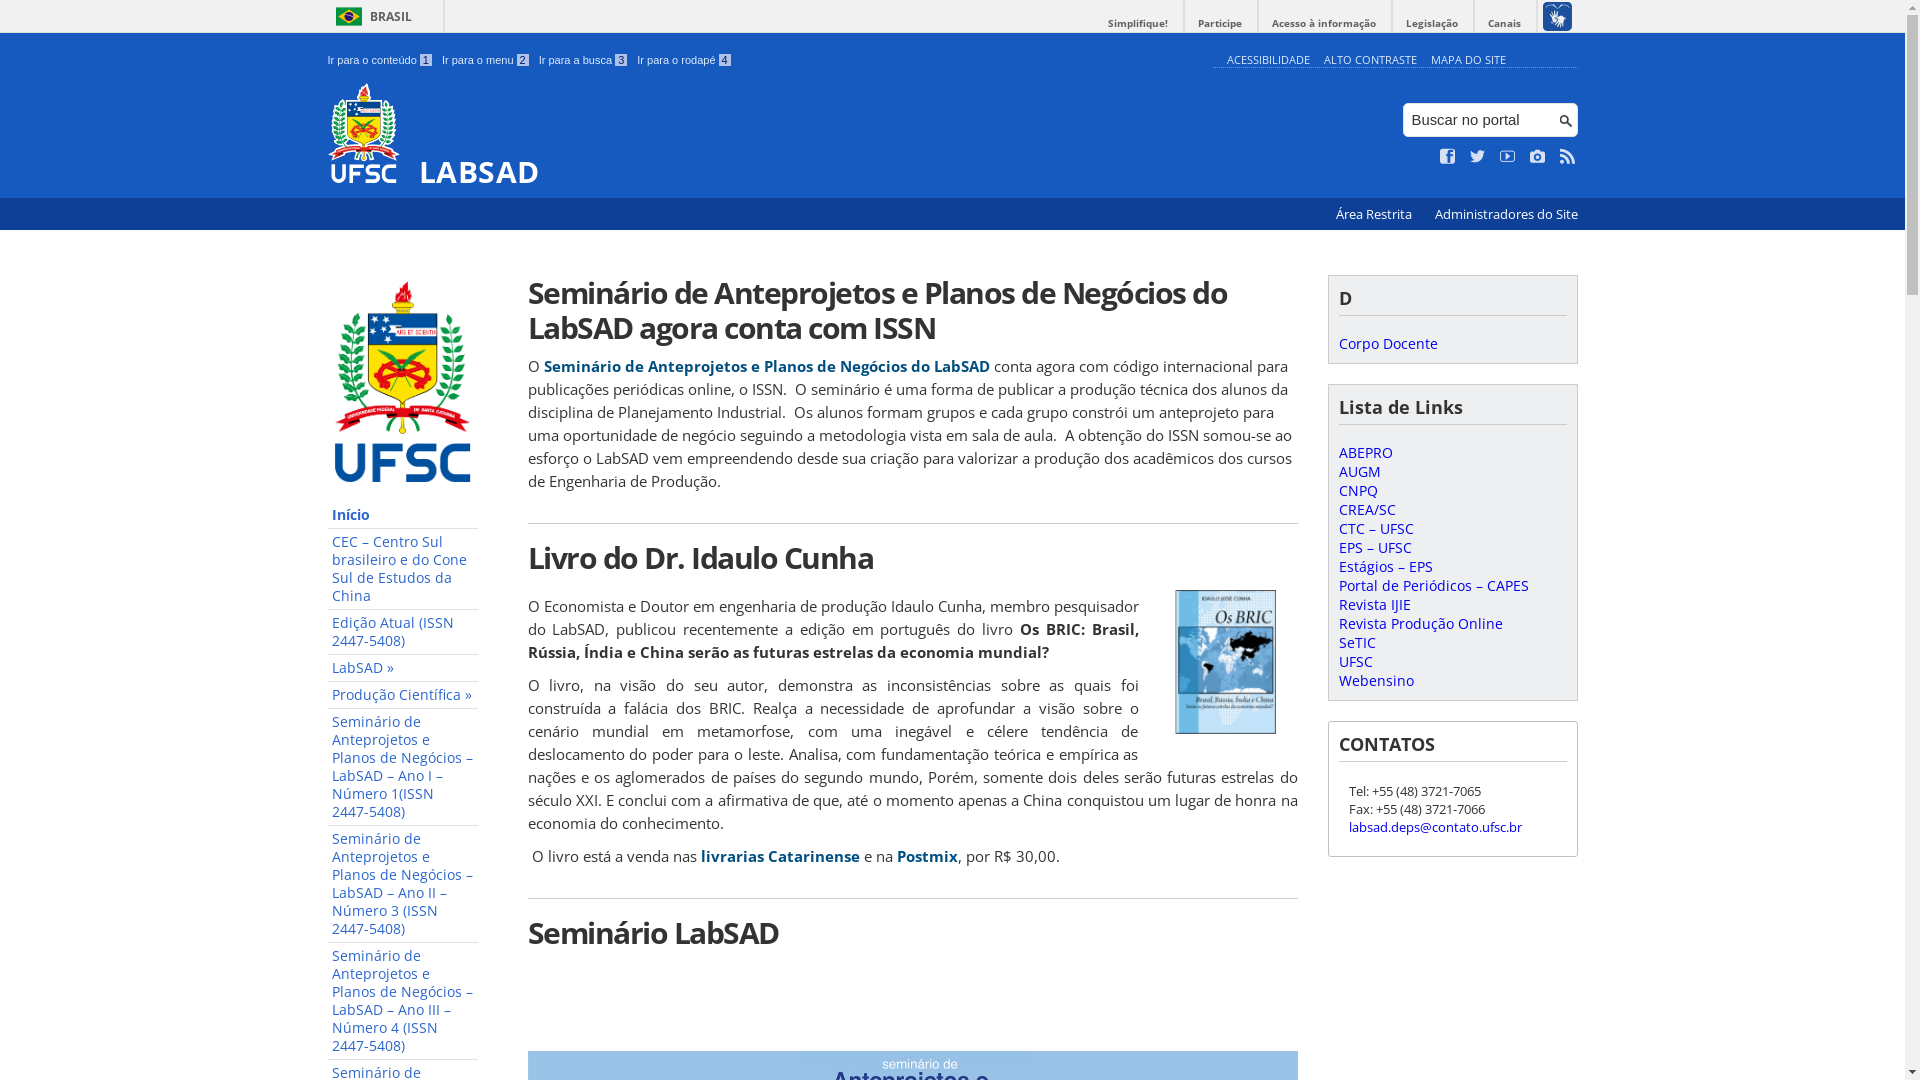  What do you see at coordinates (584, 60) in the screenshot?
I see `Ir para a busca 3` at bounding box center [584, 60].